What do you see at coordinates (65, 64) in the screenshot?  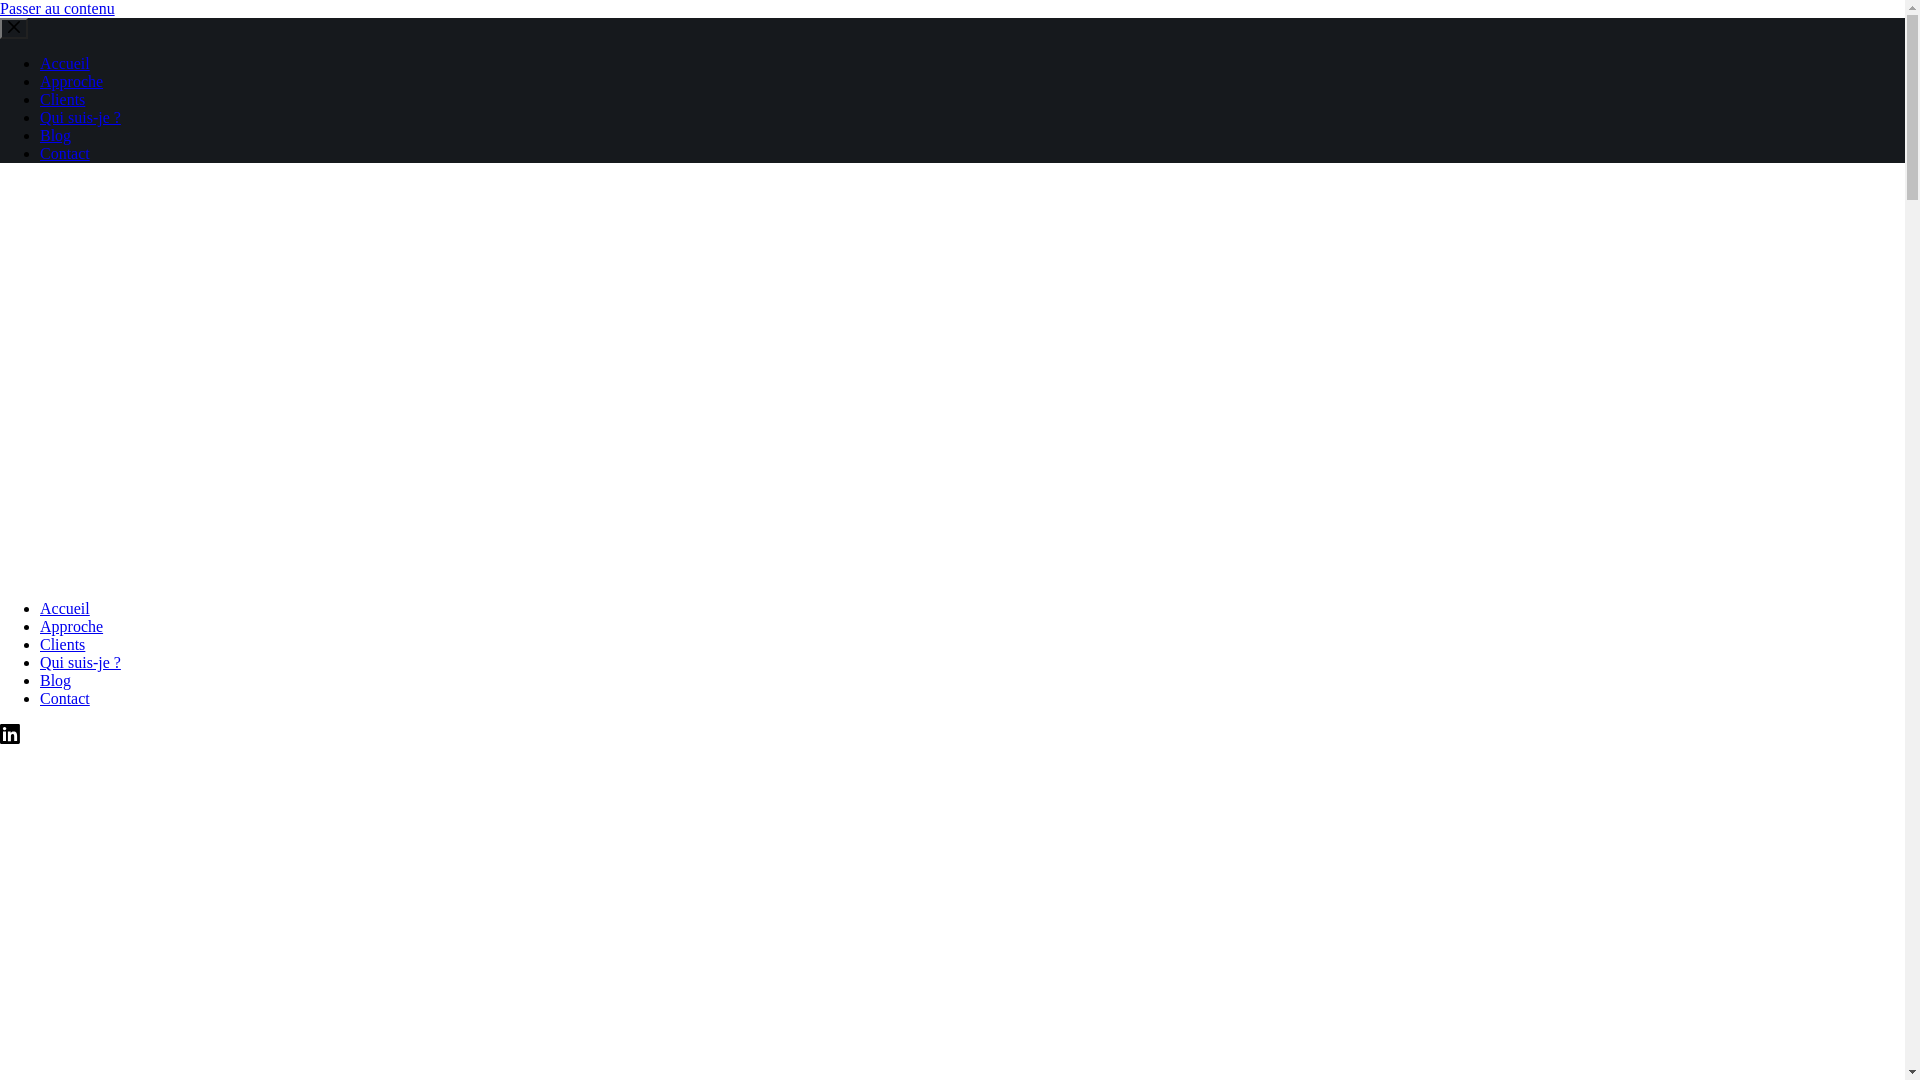 I see `Accueil` at bounding box center [65, 64].